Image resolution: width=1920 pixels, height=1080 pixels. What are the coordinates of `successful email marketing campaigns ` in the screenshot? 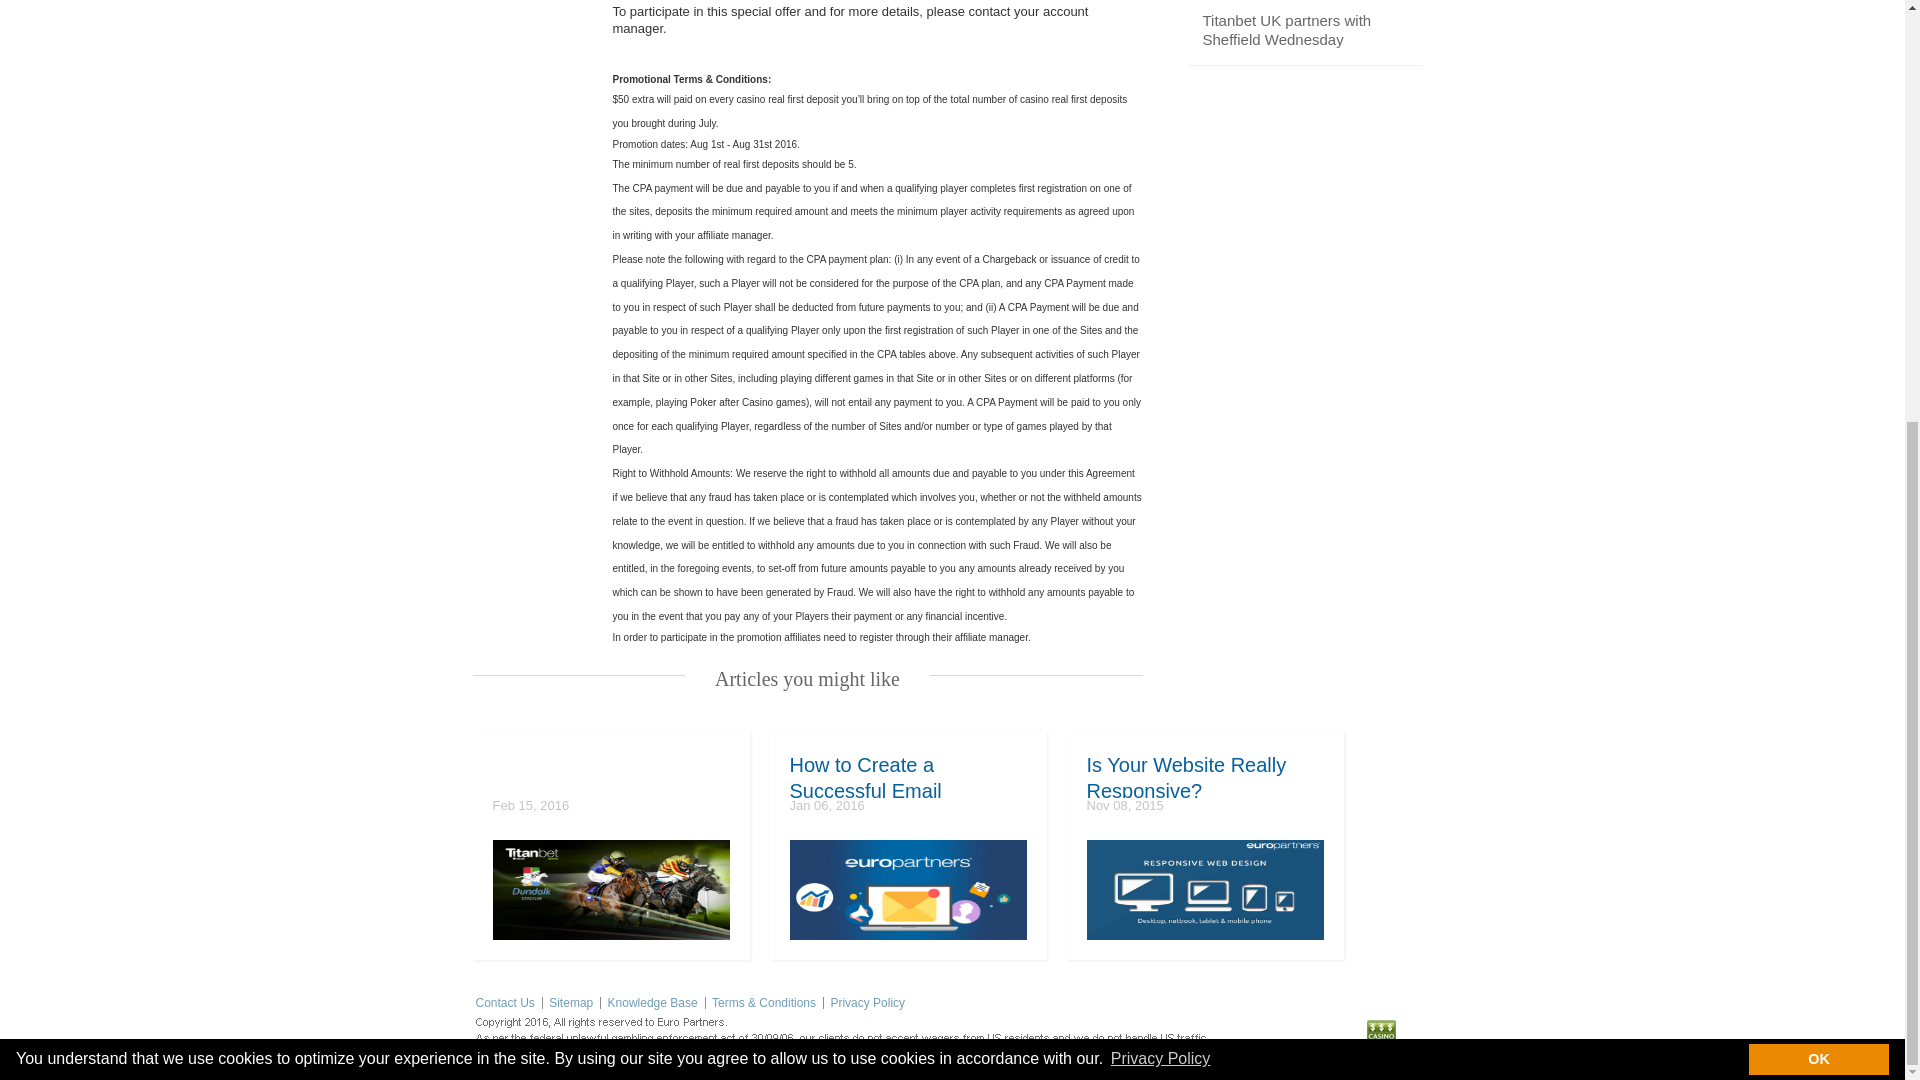 It's located at (908, 890).